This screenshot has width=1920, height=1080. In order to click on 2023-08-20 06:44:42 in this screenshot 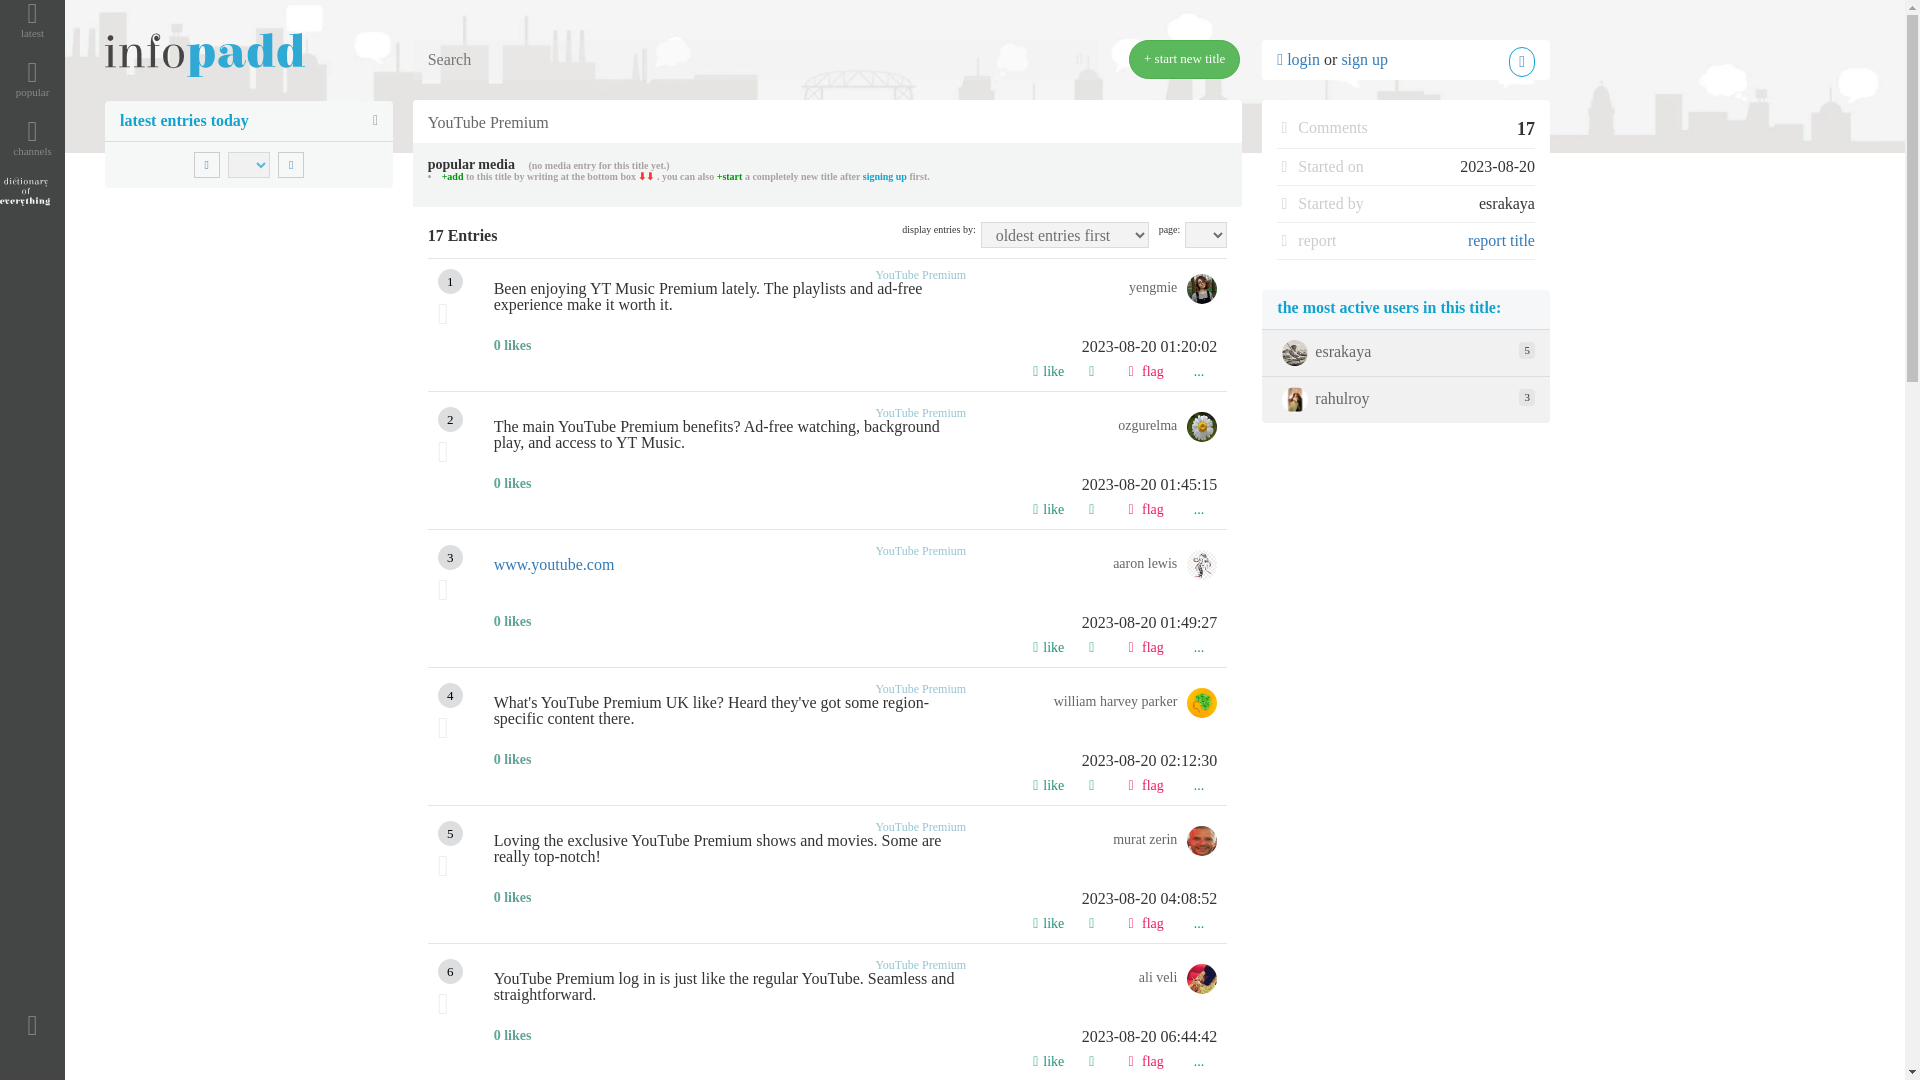, I will do `click(855, 1037)`.